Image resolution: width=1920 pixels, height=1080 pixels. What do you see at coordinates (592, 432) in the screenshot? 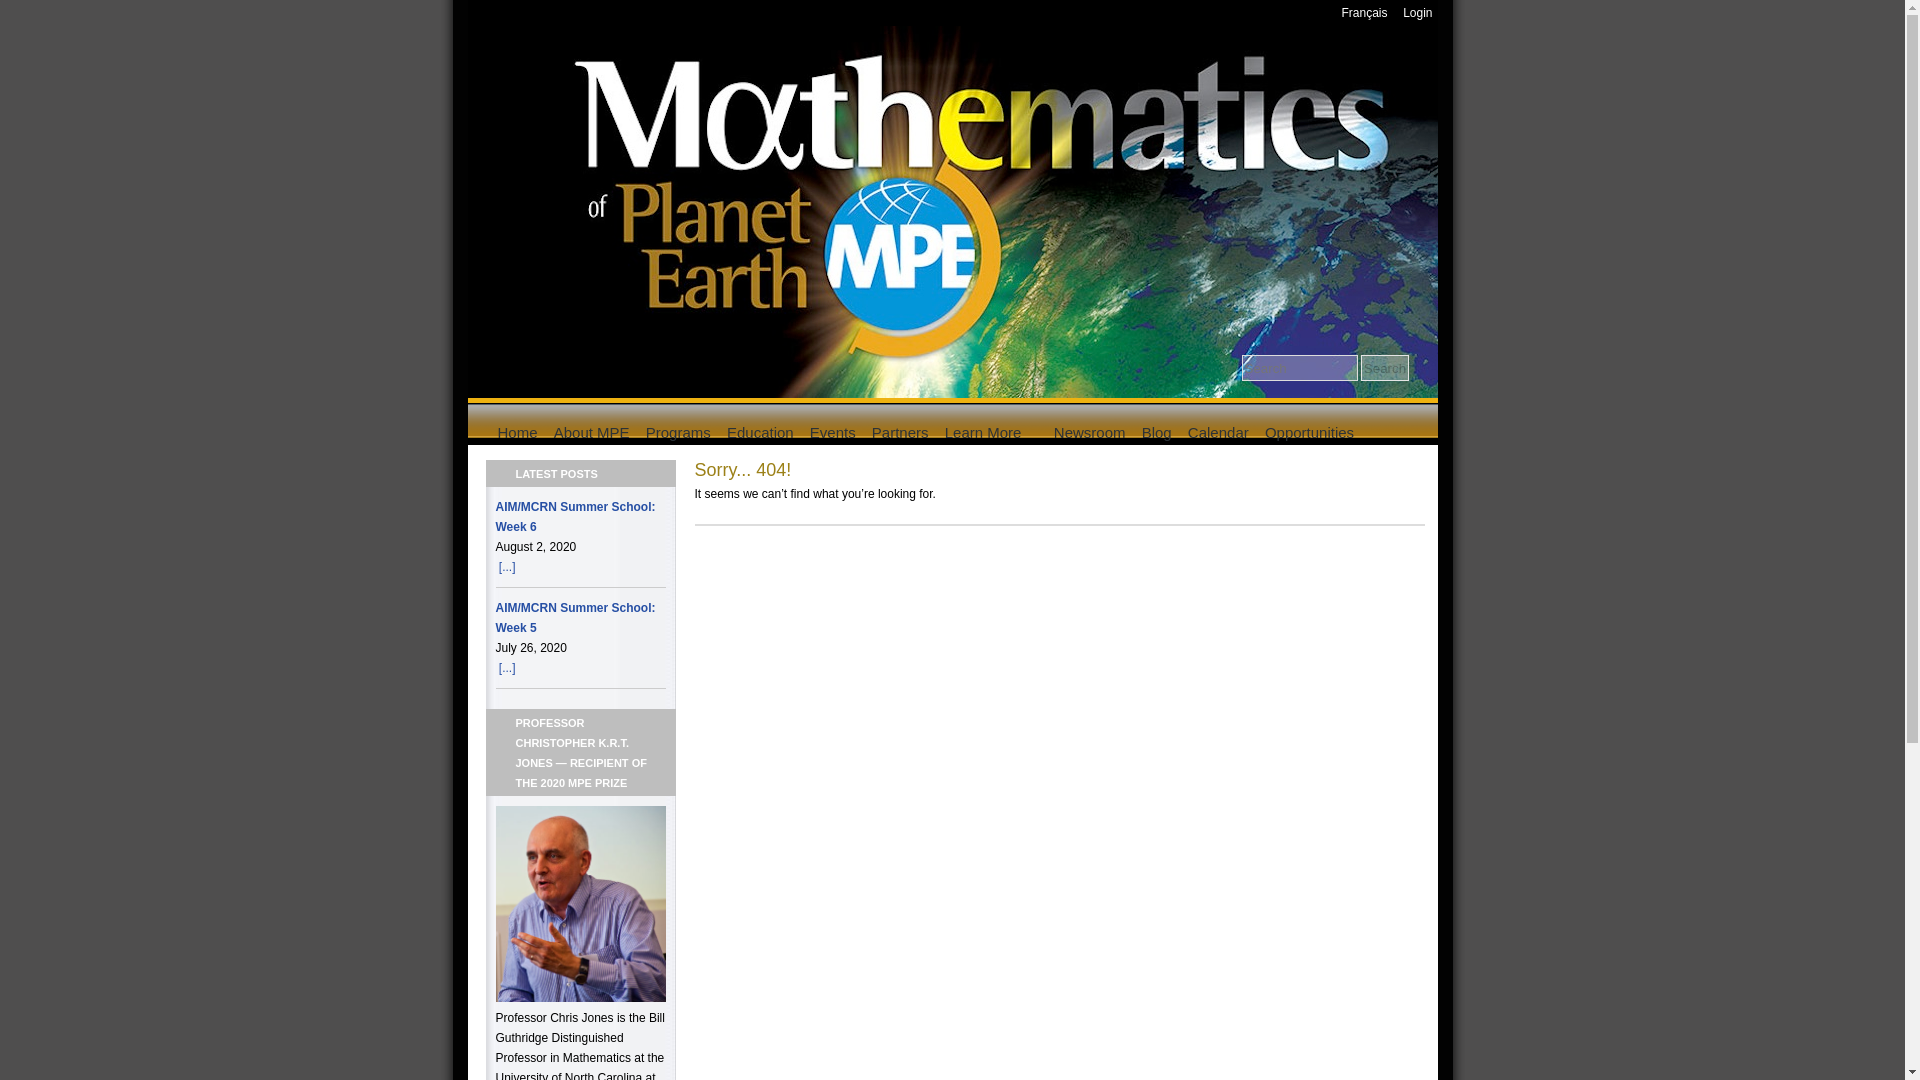
I see `About MPE` at bounding box center [592, 432].